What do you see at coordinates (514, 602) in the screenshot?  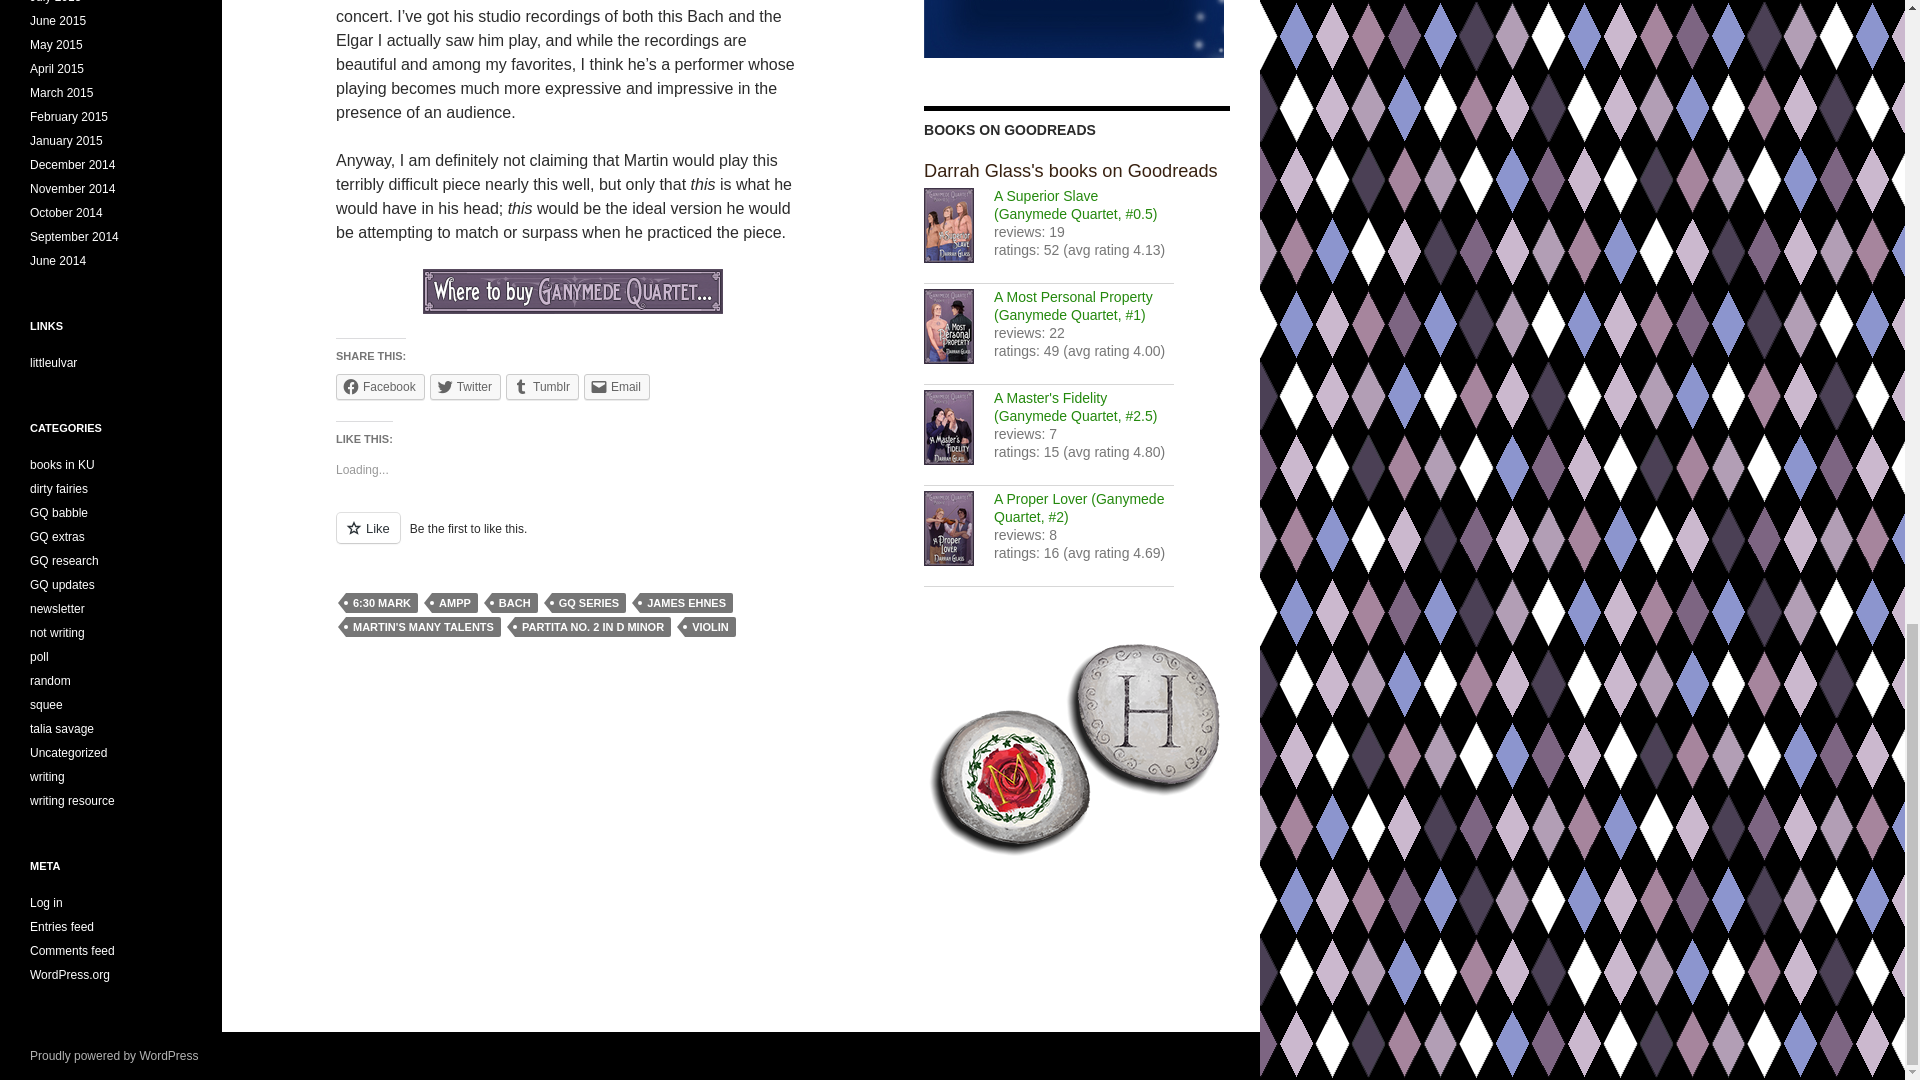 I see `BACH` at bounding box center [514, 602].